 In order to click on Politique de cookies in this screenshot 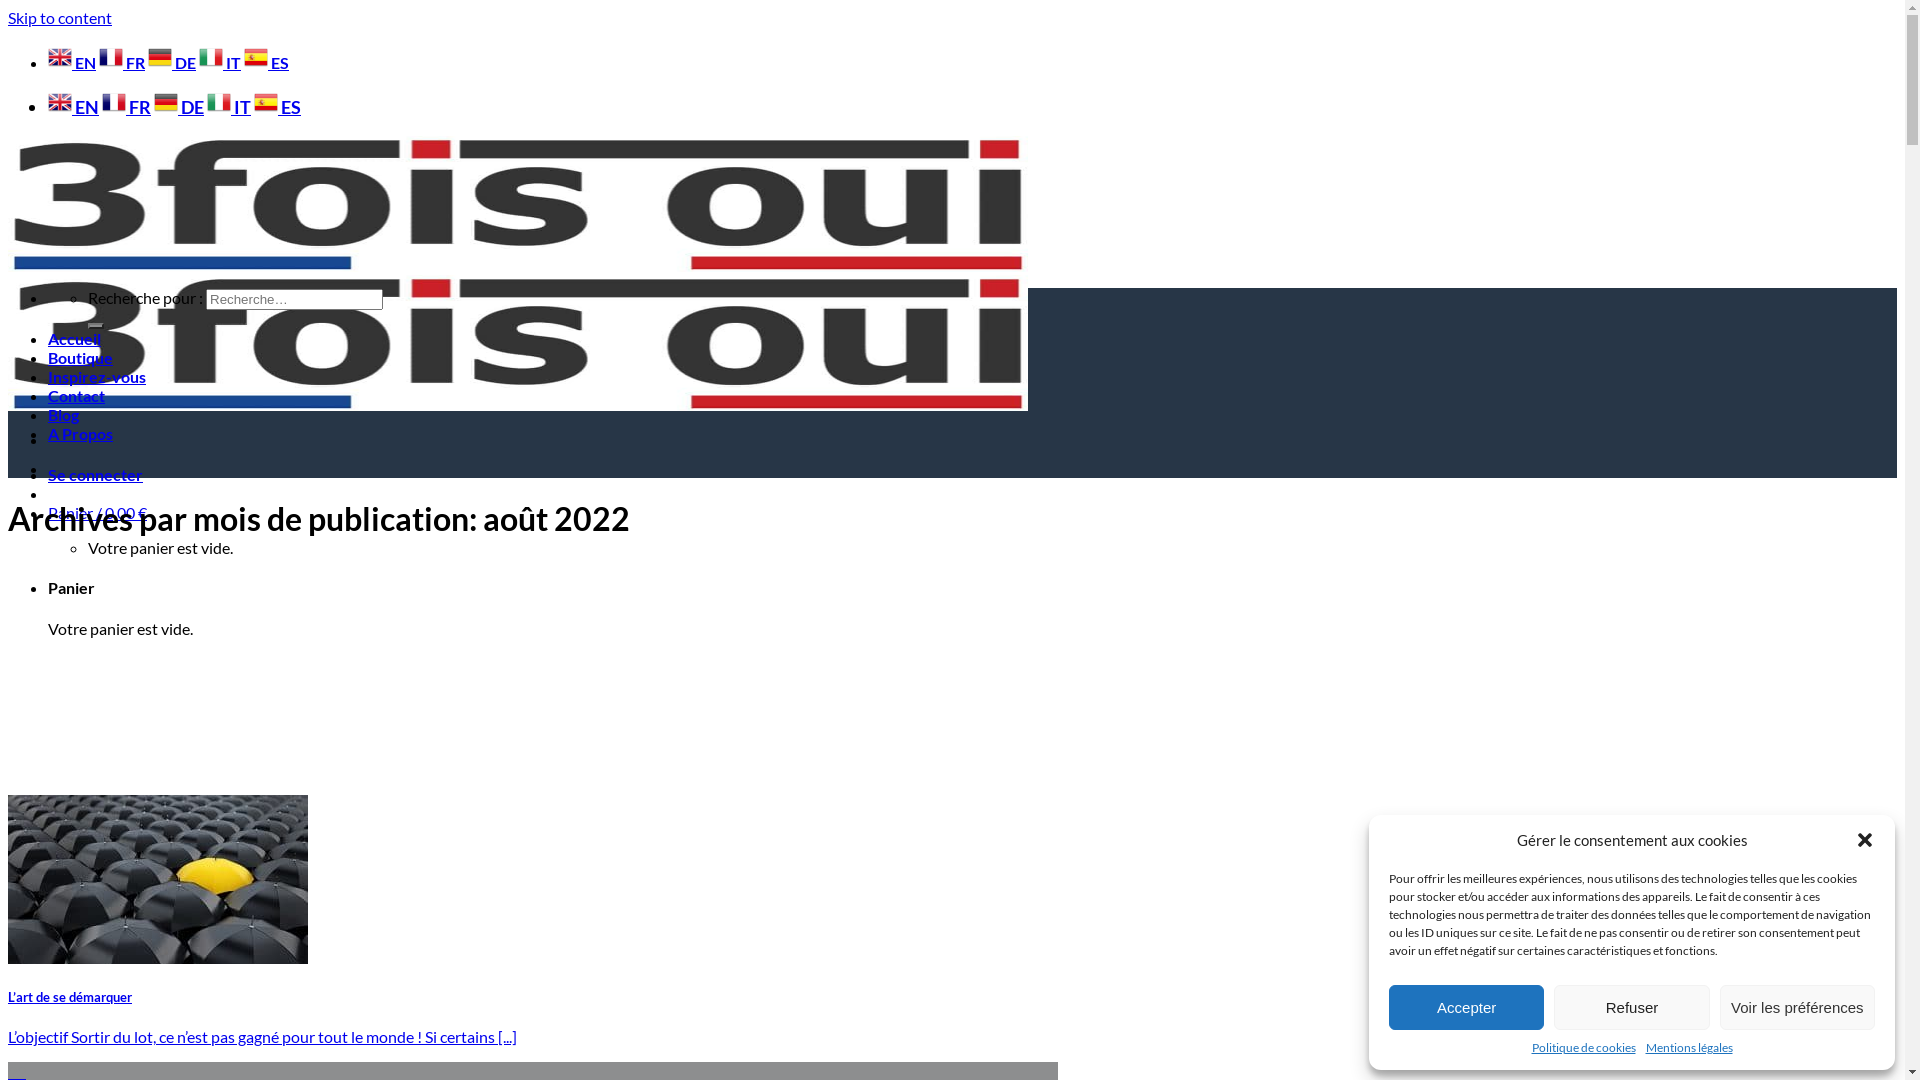, I will do `click(1584, 1048)`.